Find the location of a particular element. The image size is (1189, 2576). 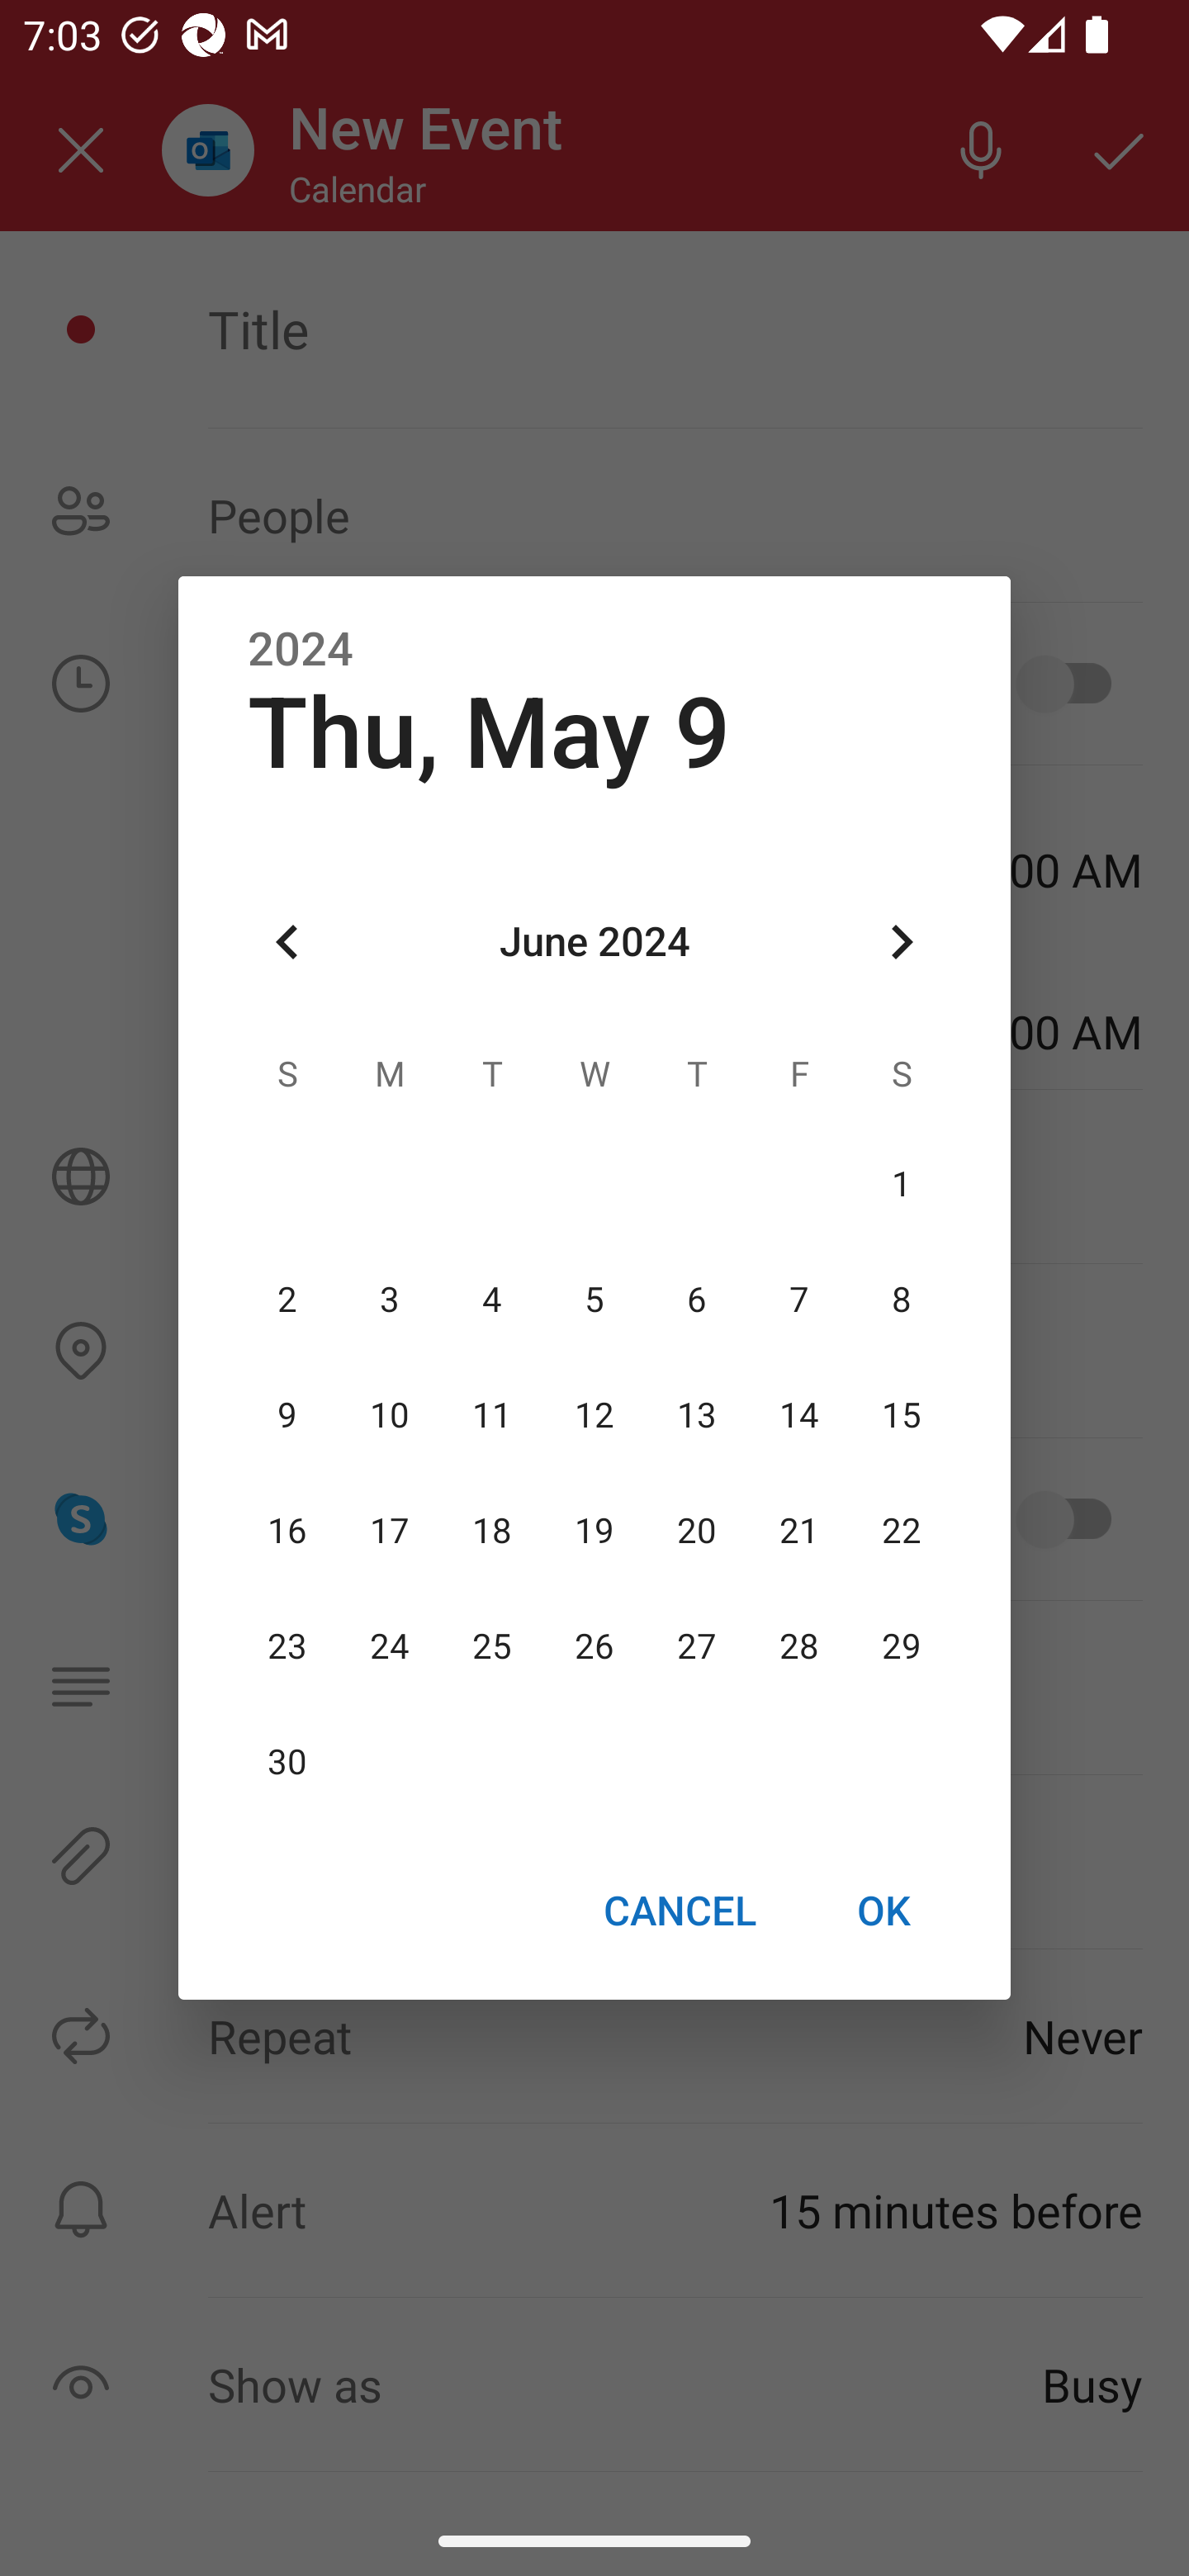

2024 is located at coordinates (301, 650).